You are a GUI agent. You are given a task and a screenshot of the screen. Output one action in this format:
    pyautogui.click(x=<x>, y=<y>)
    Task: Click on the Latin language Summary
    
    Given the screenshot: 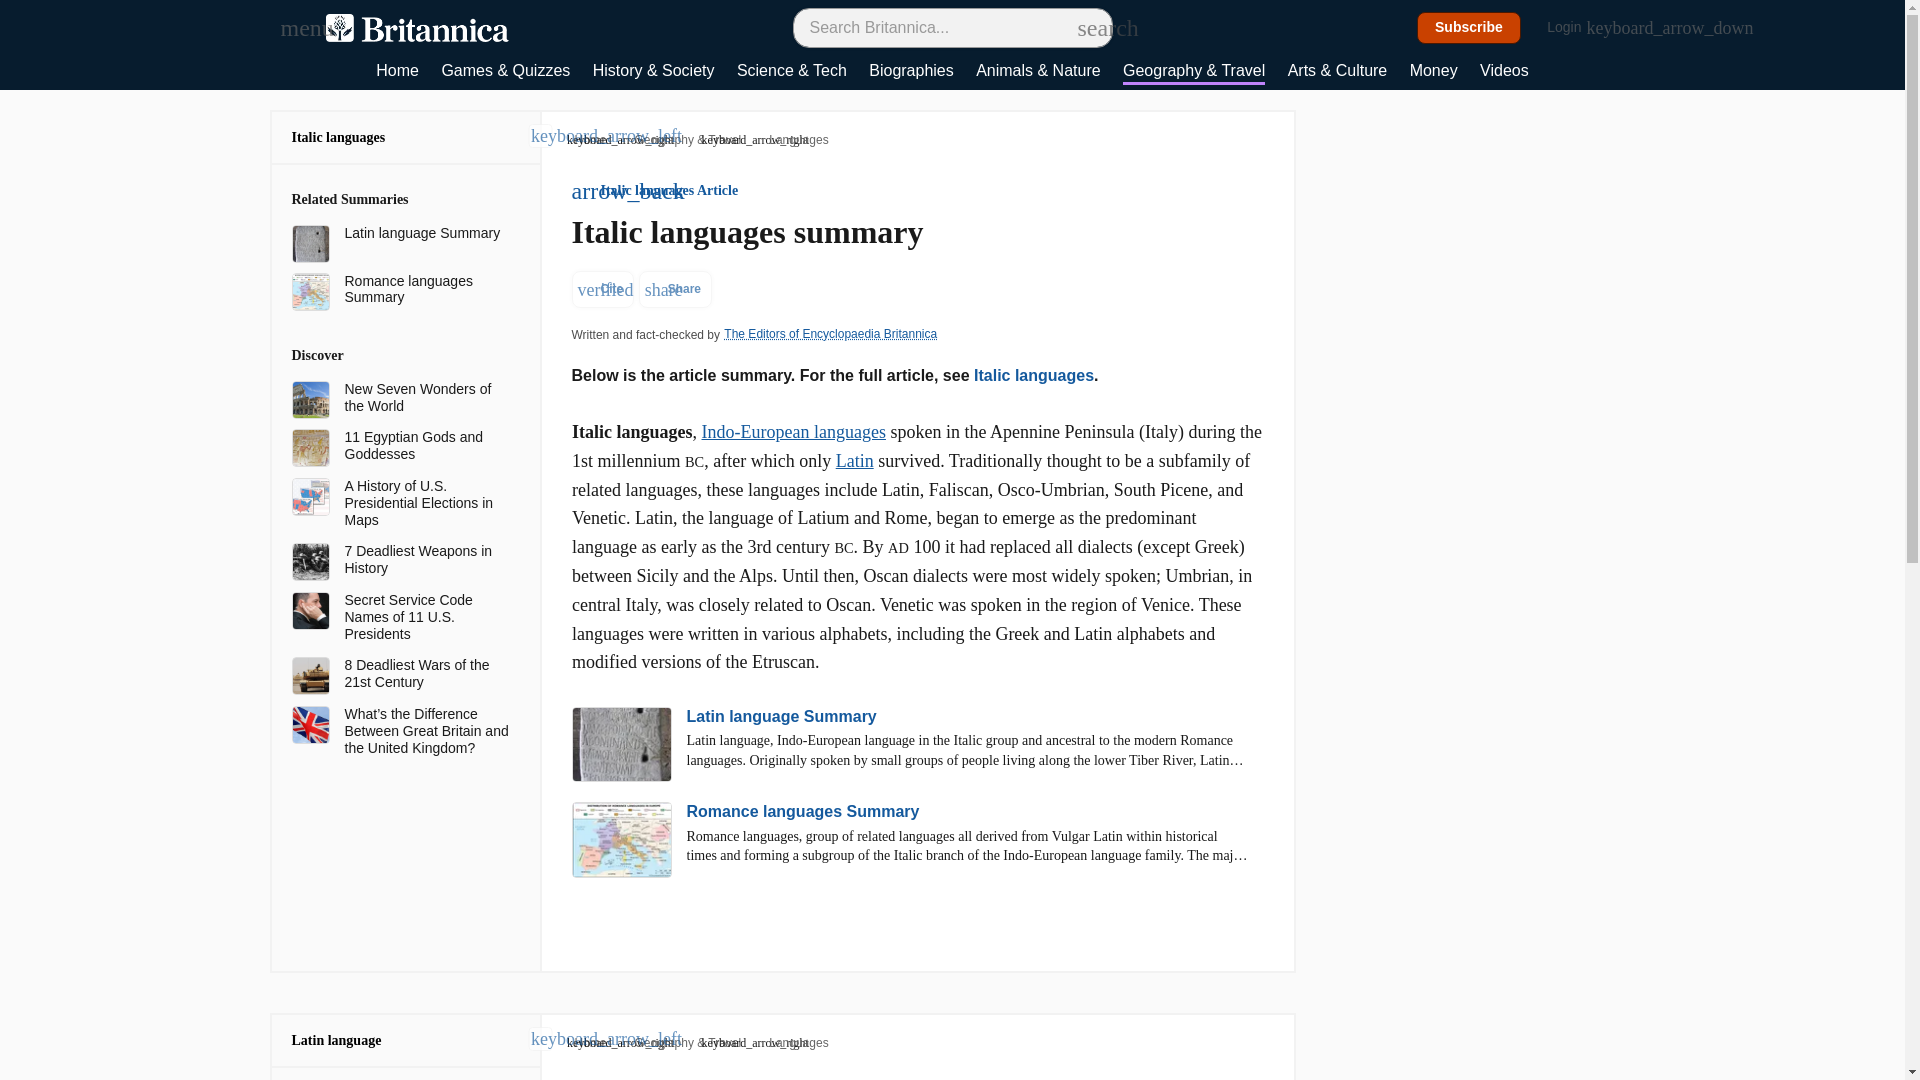 What is the action you would take?
    pyautogui.click(x=428, y=232)
    